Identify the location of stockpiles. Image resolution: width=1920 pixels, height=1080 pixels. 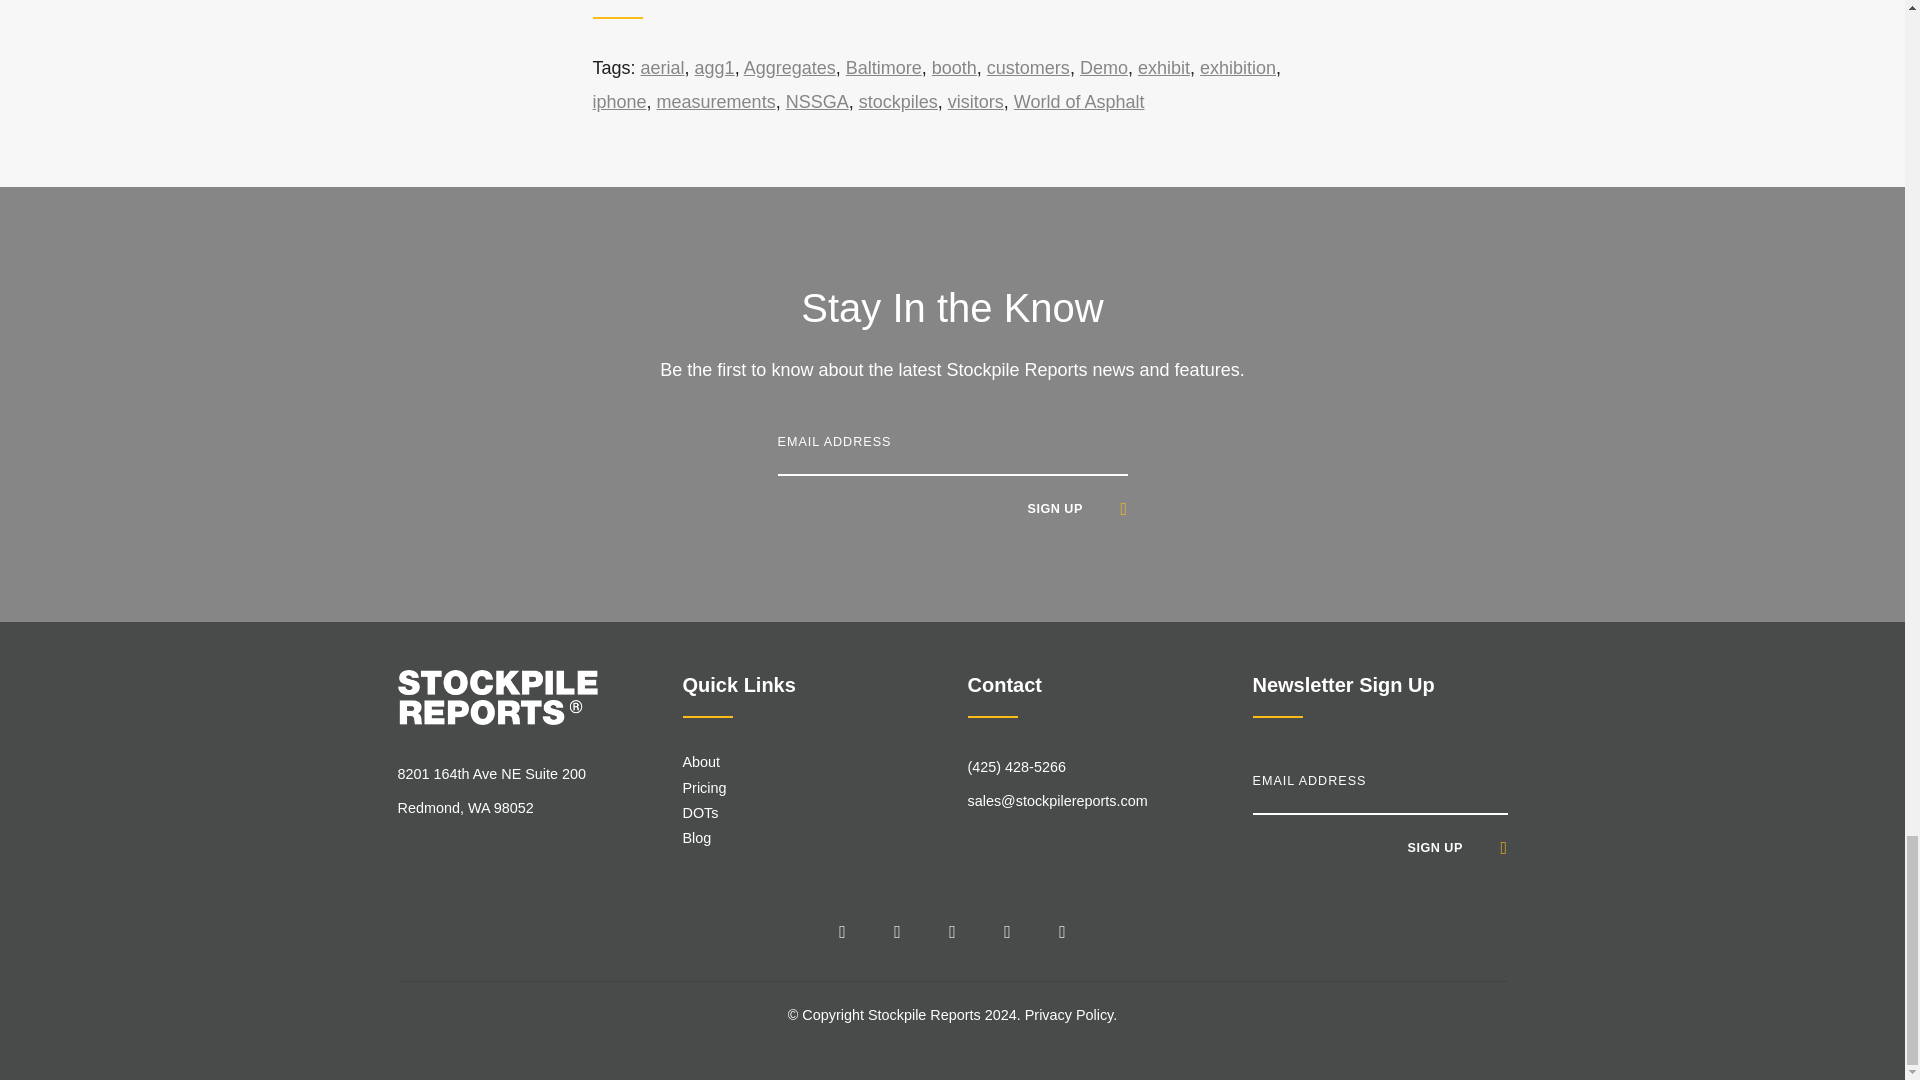
(898, 102).